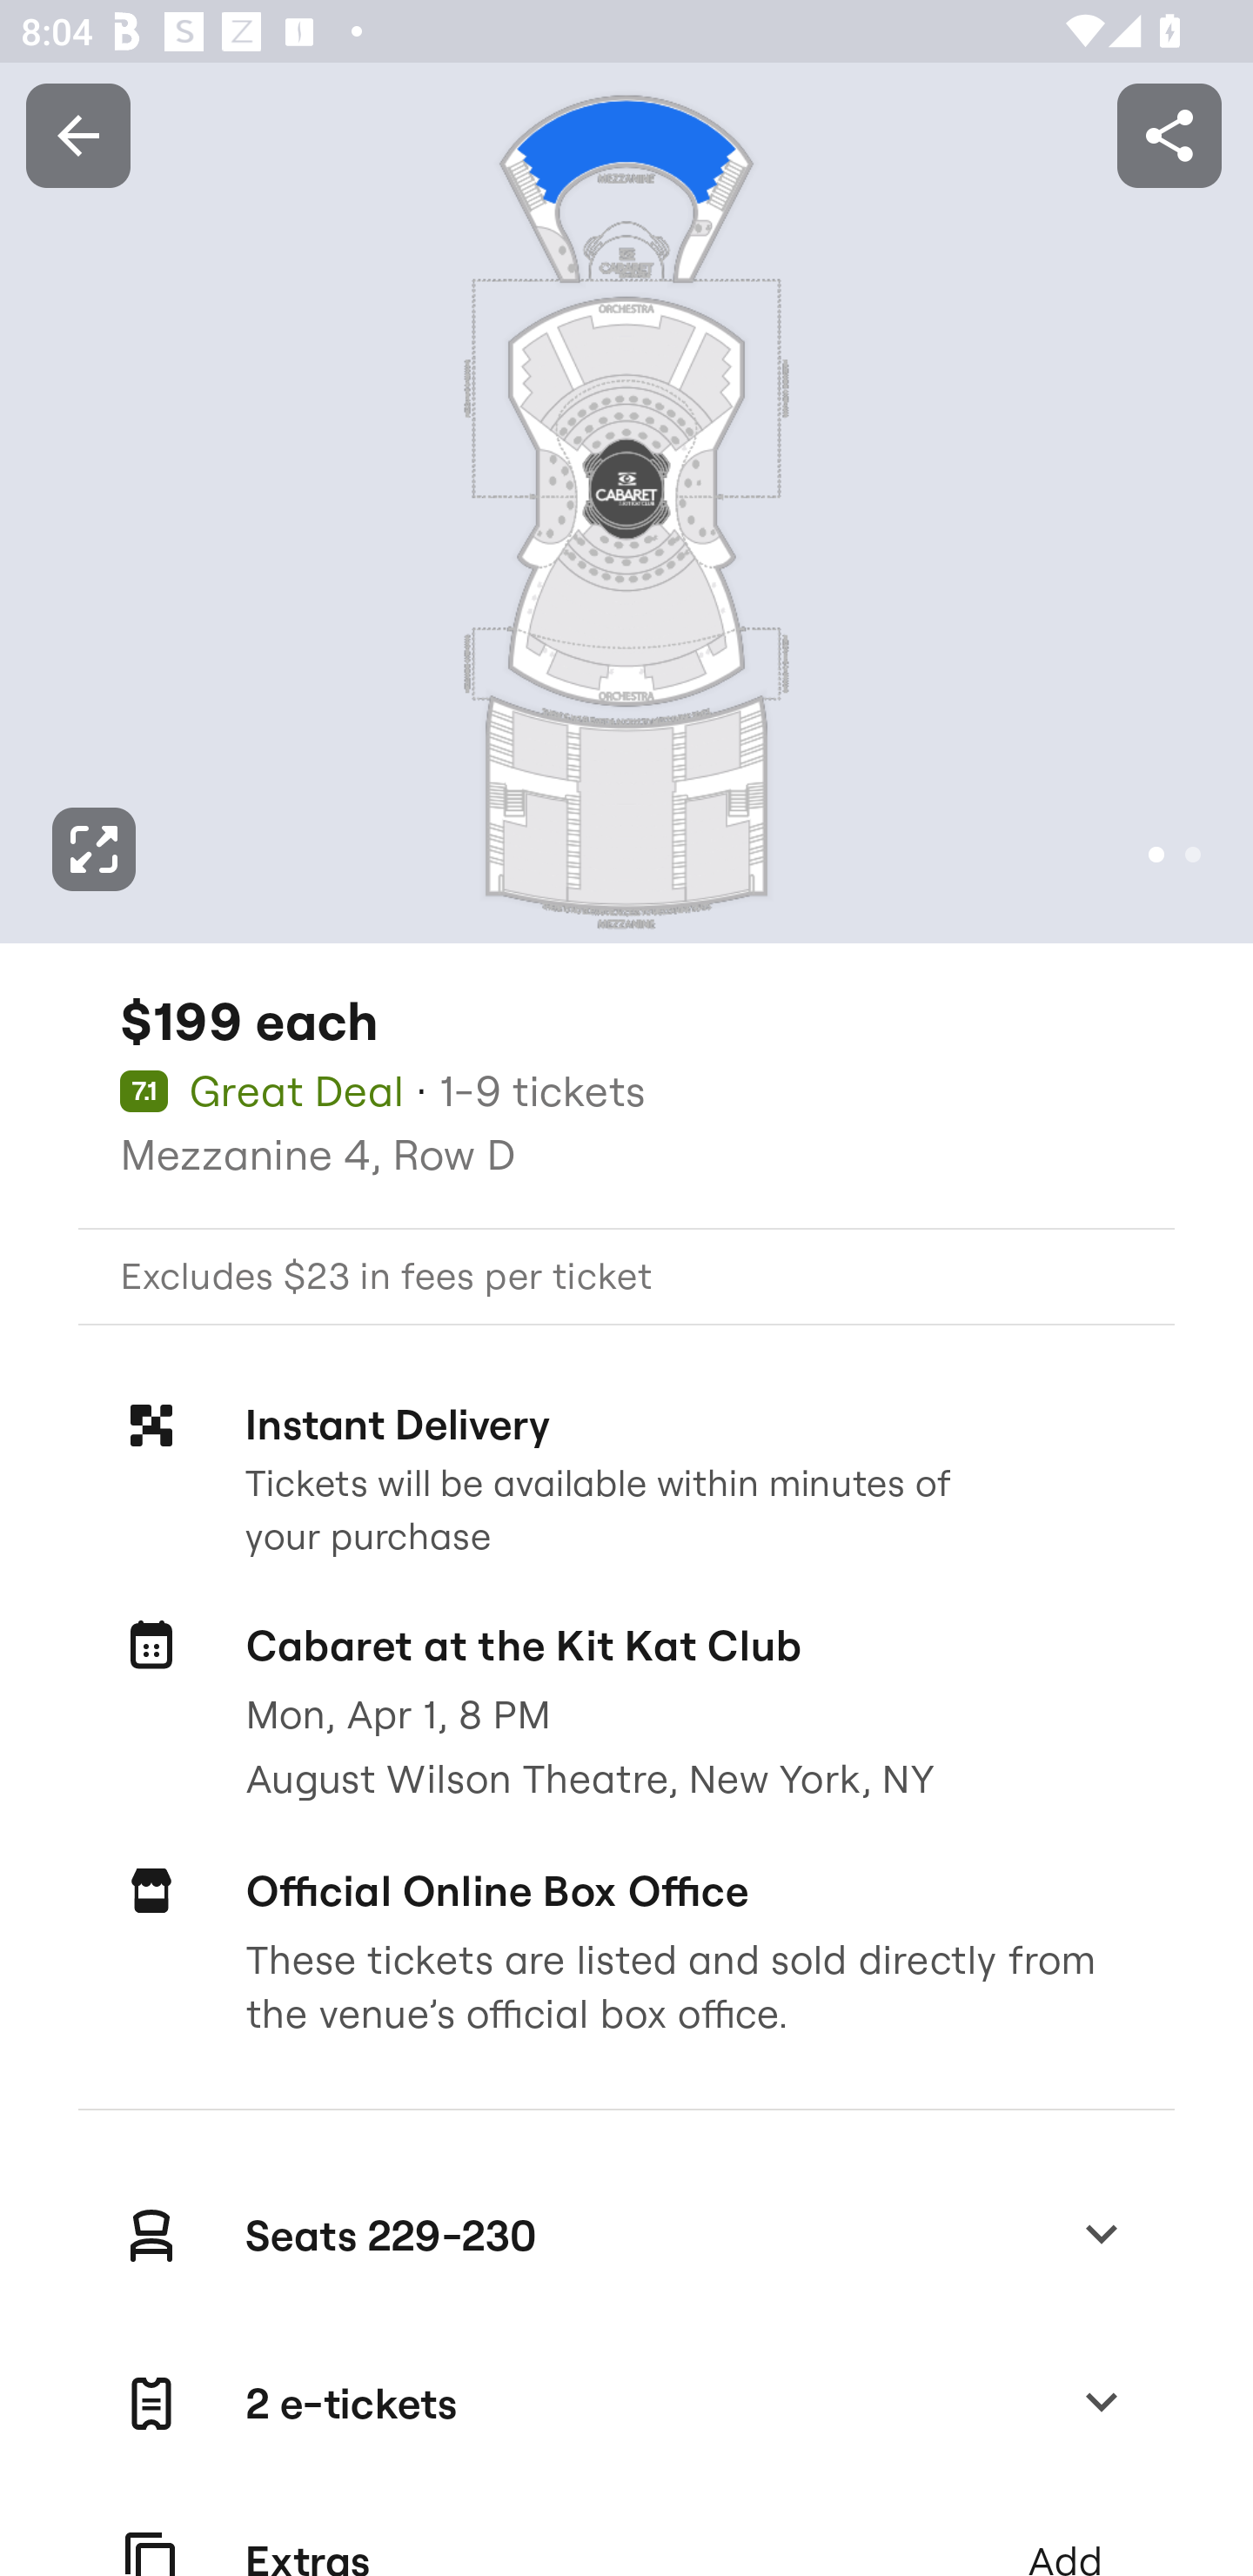 The width and height of the screenshot is (1253, 2576). What do you see at coordinates (77, 134) in the screenshot?
I see `Back` at bounding box center [77, 134].